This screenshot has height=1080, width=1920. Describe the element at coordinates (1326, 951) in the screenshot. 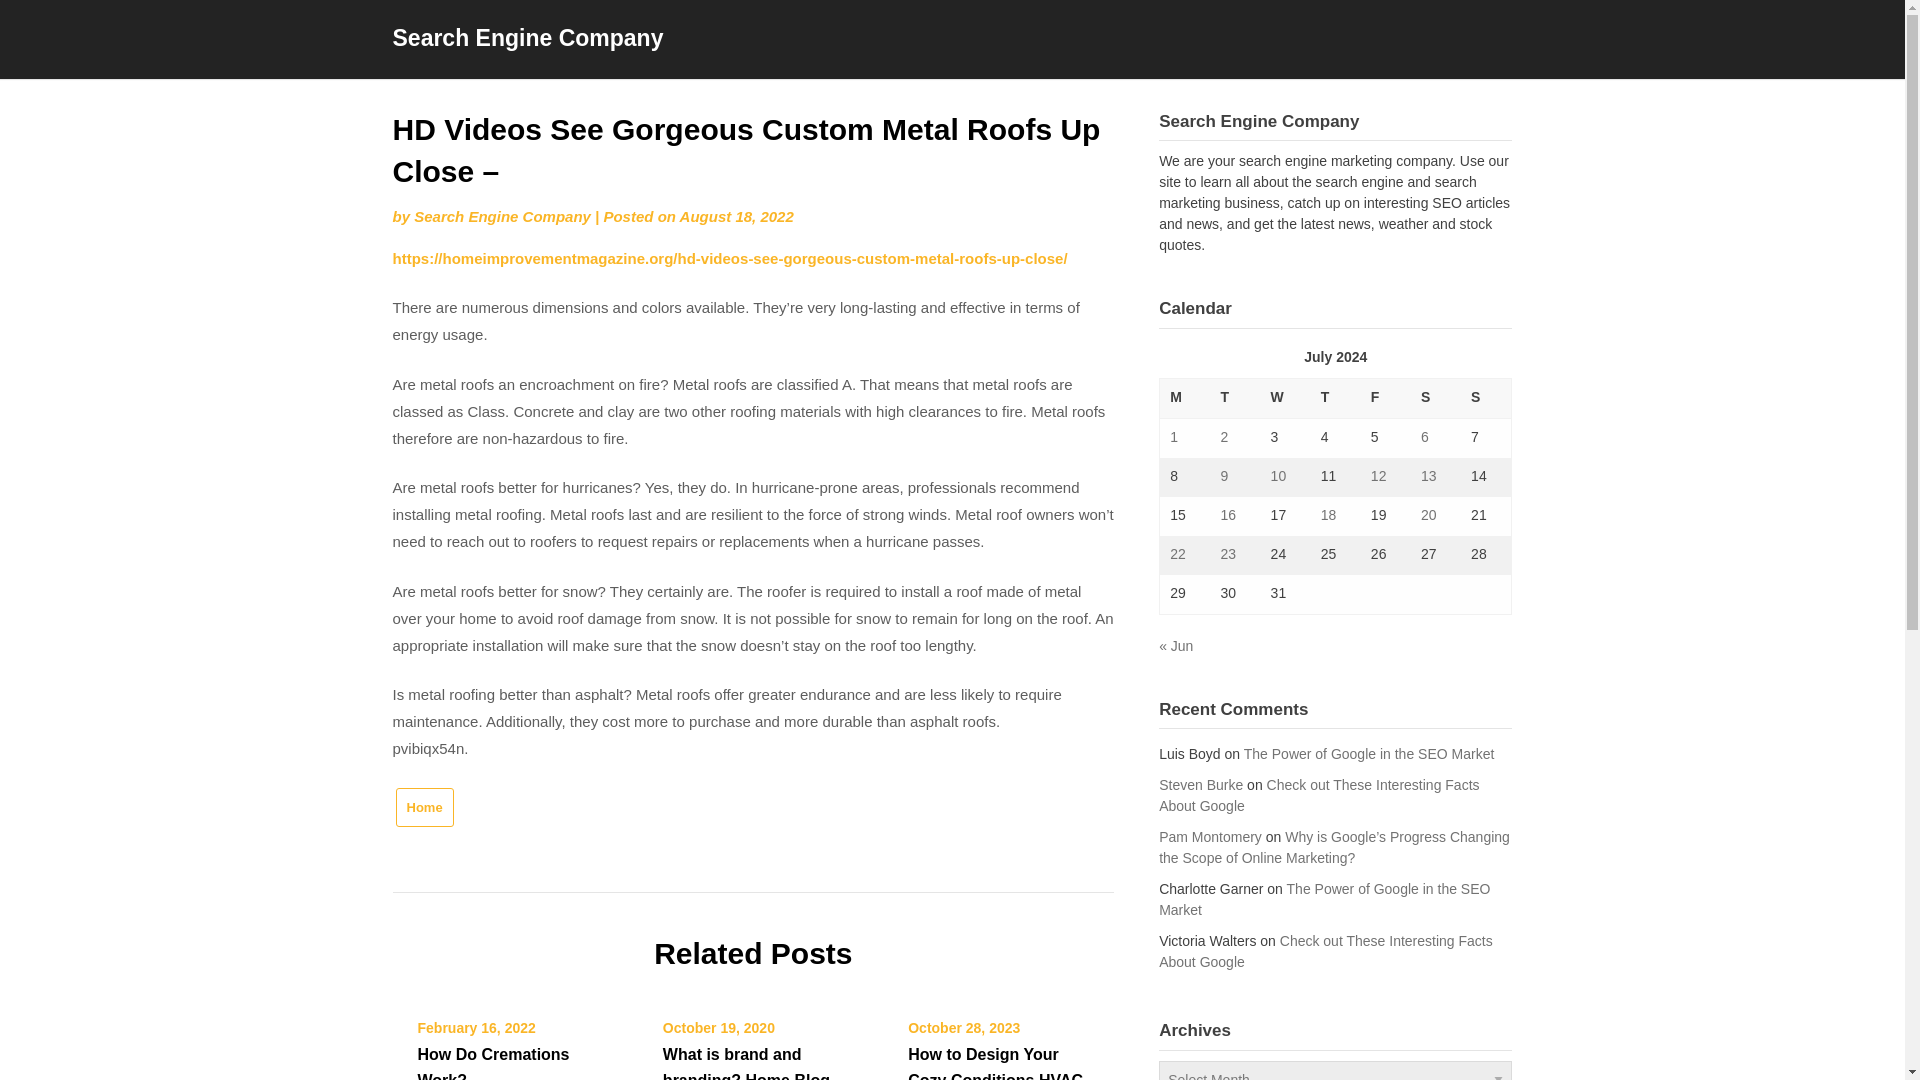

I see `Check out These Interesting Facts About Google` at that location.